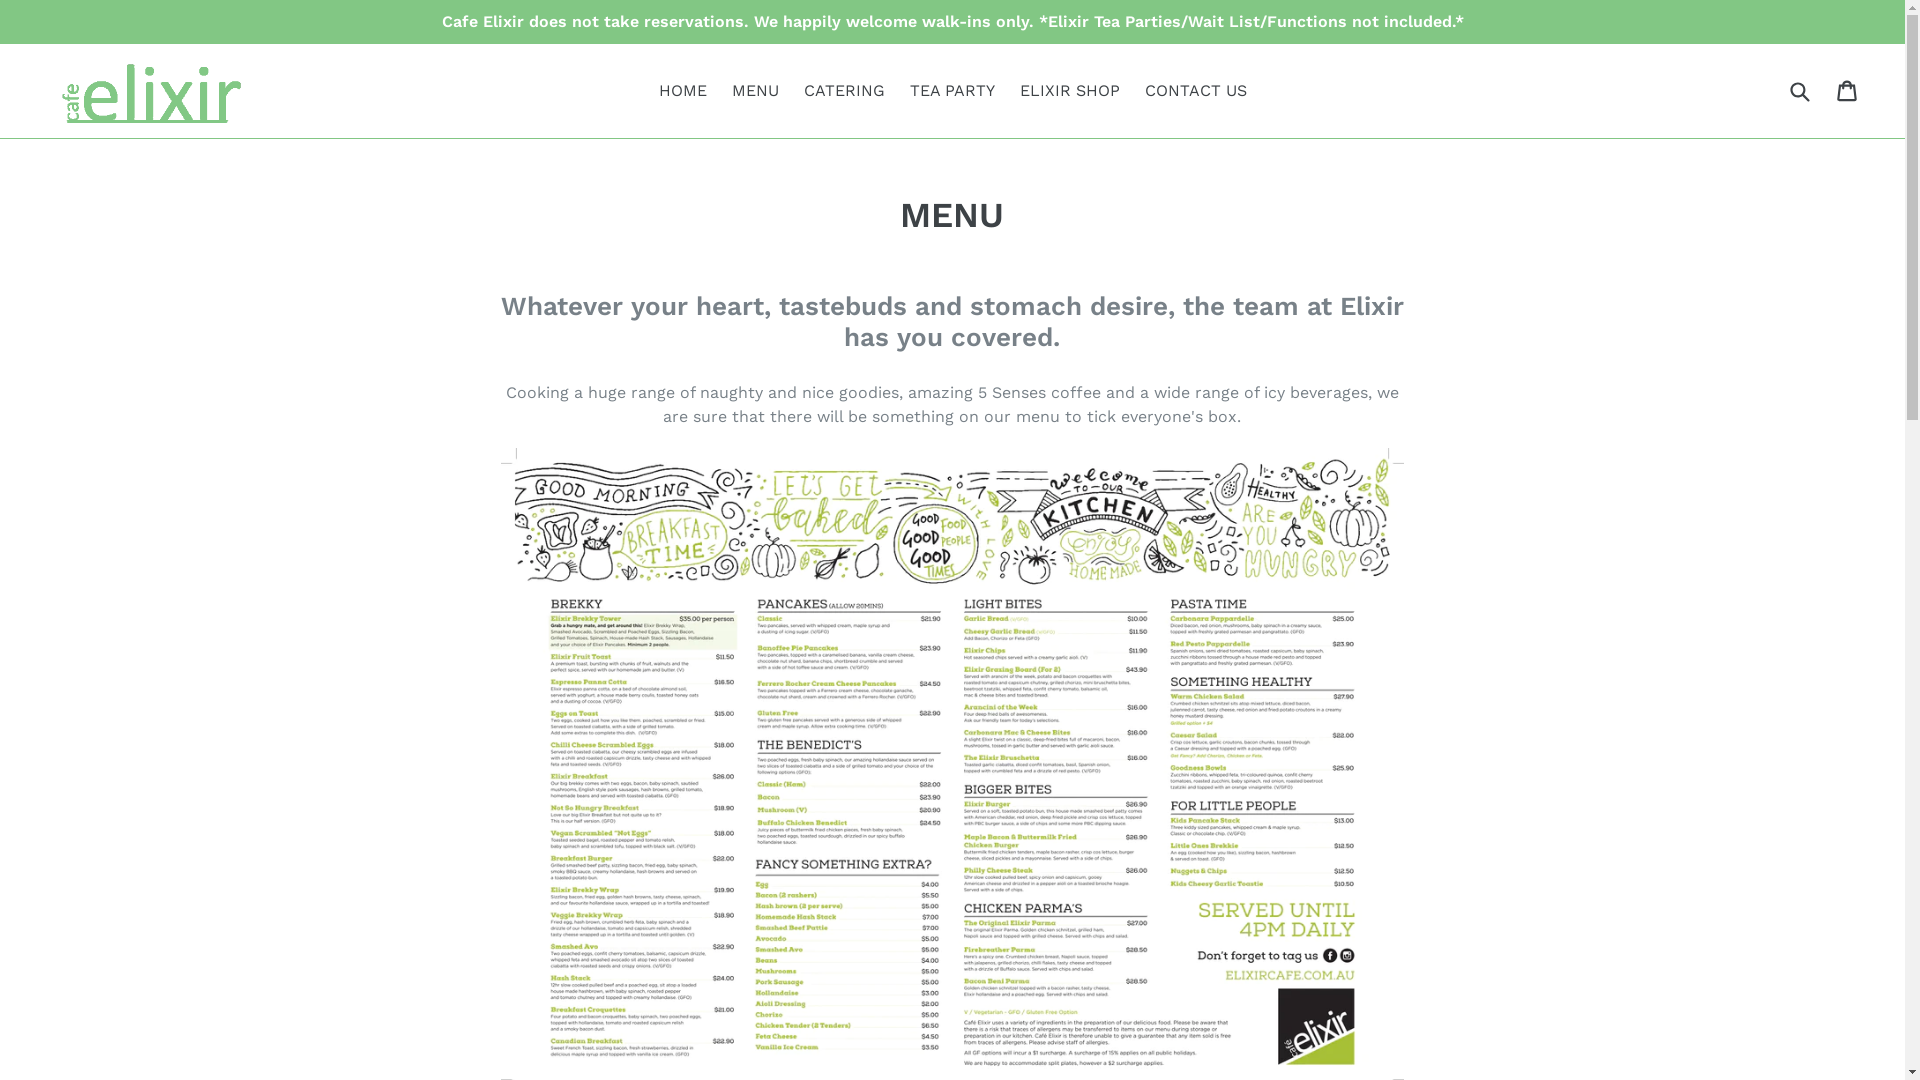 The image size is (1920, 1080). Describe the element at coordinates (844, 91) in the screenshot. I see `CATERING` at that location.